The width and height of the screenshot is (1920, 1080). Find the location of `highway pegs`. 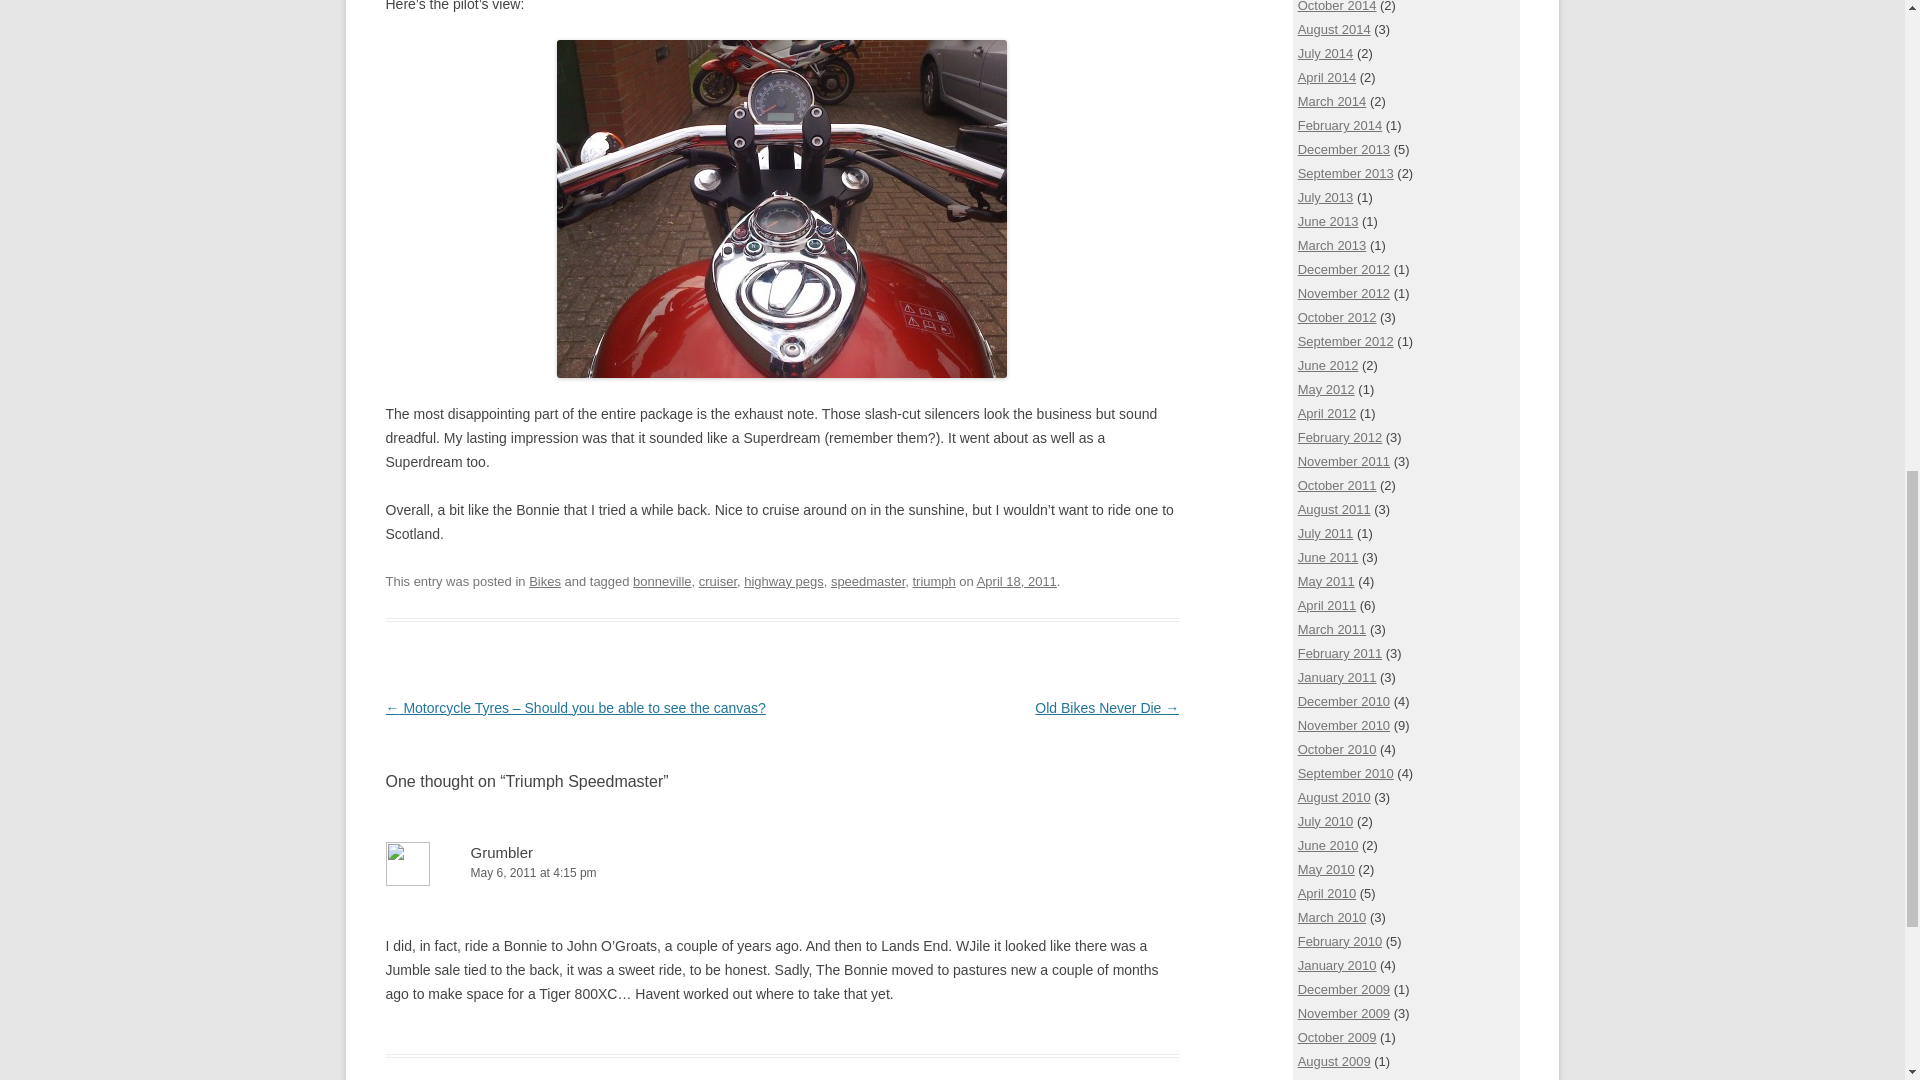

highway pegs is located at coordinates (784, 580).